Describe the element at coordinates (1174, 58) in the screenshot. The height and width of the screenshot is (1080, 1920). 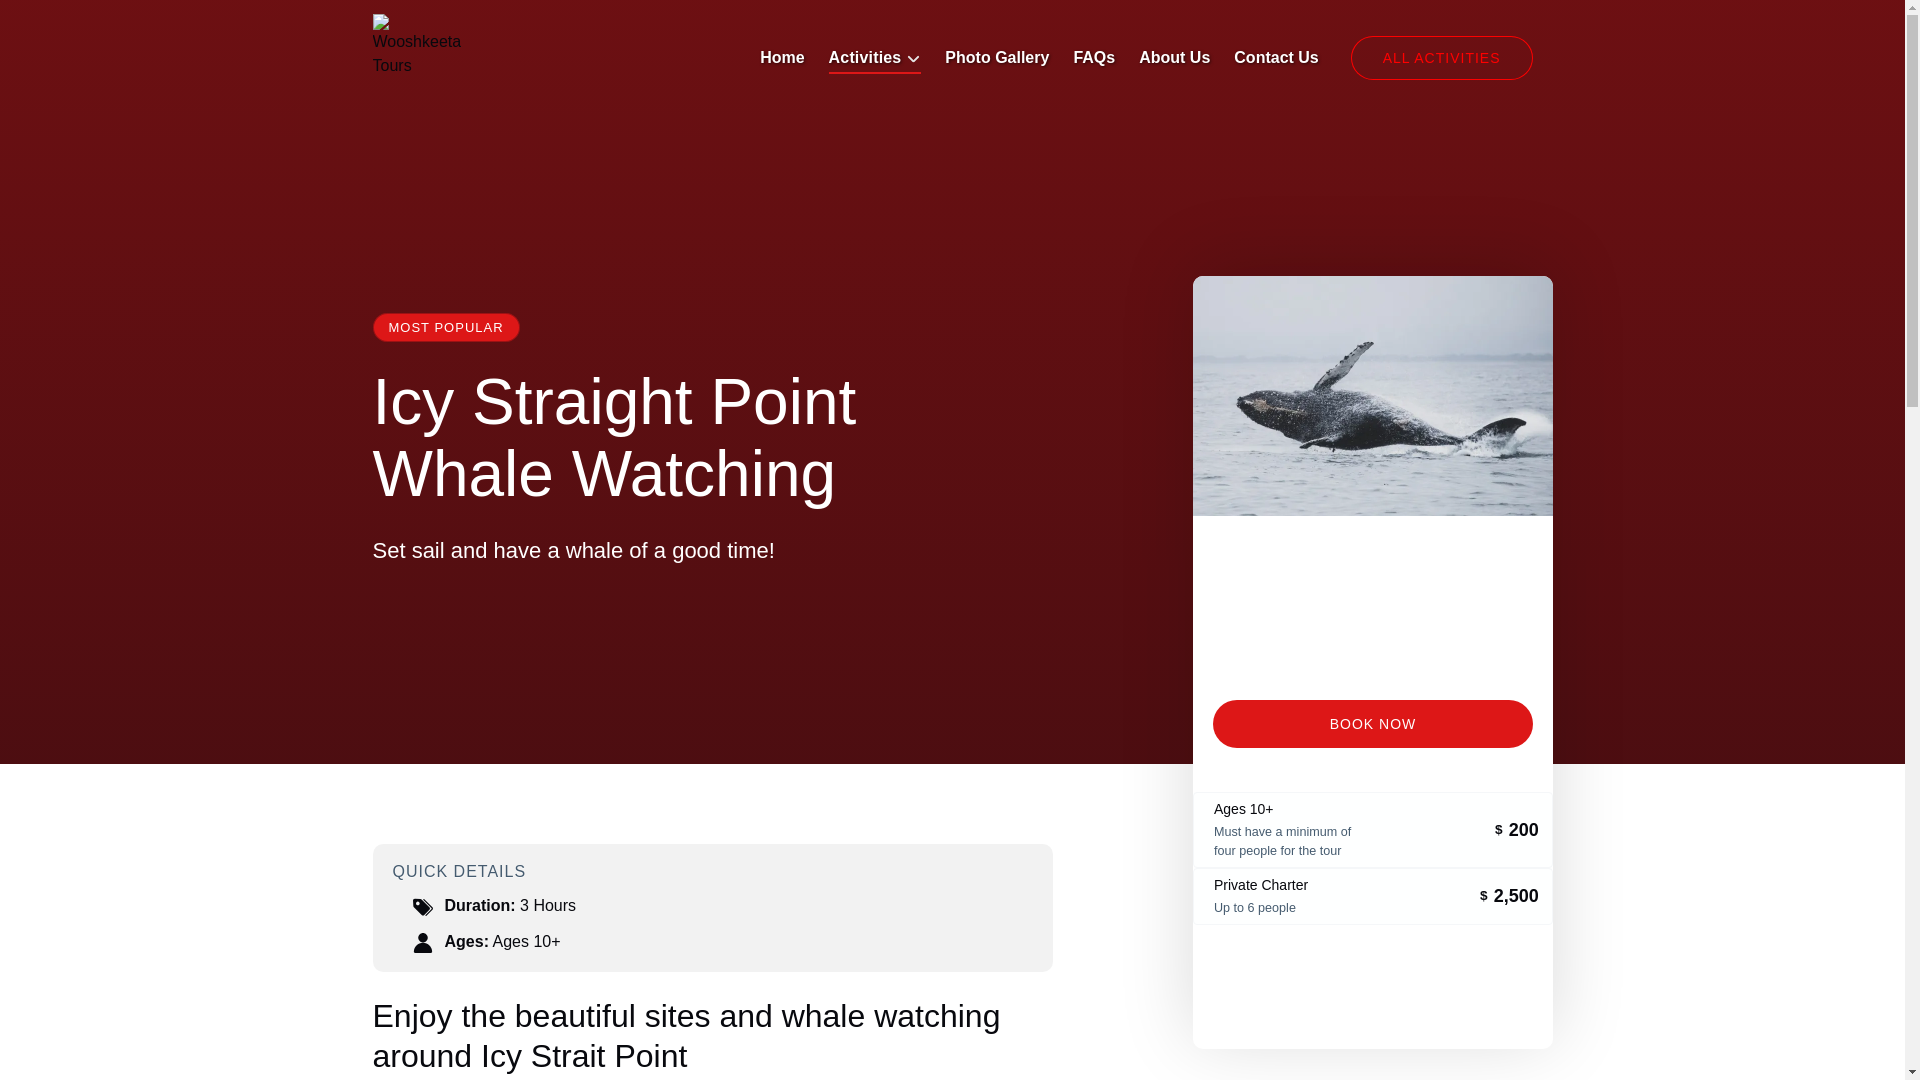
I see `About Us` at that location.